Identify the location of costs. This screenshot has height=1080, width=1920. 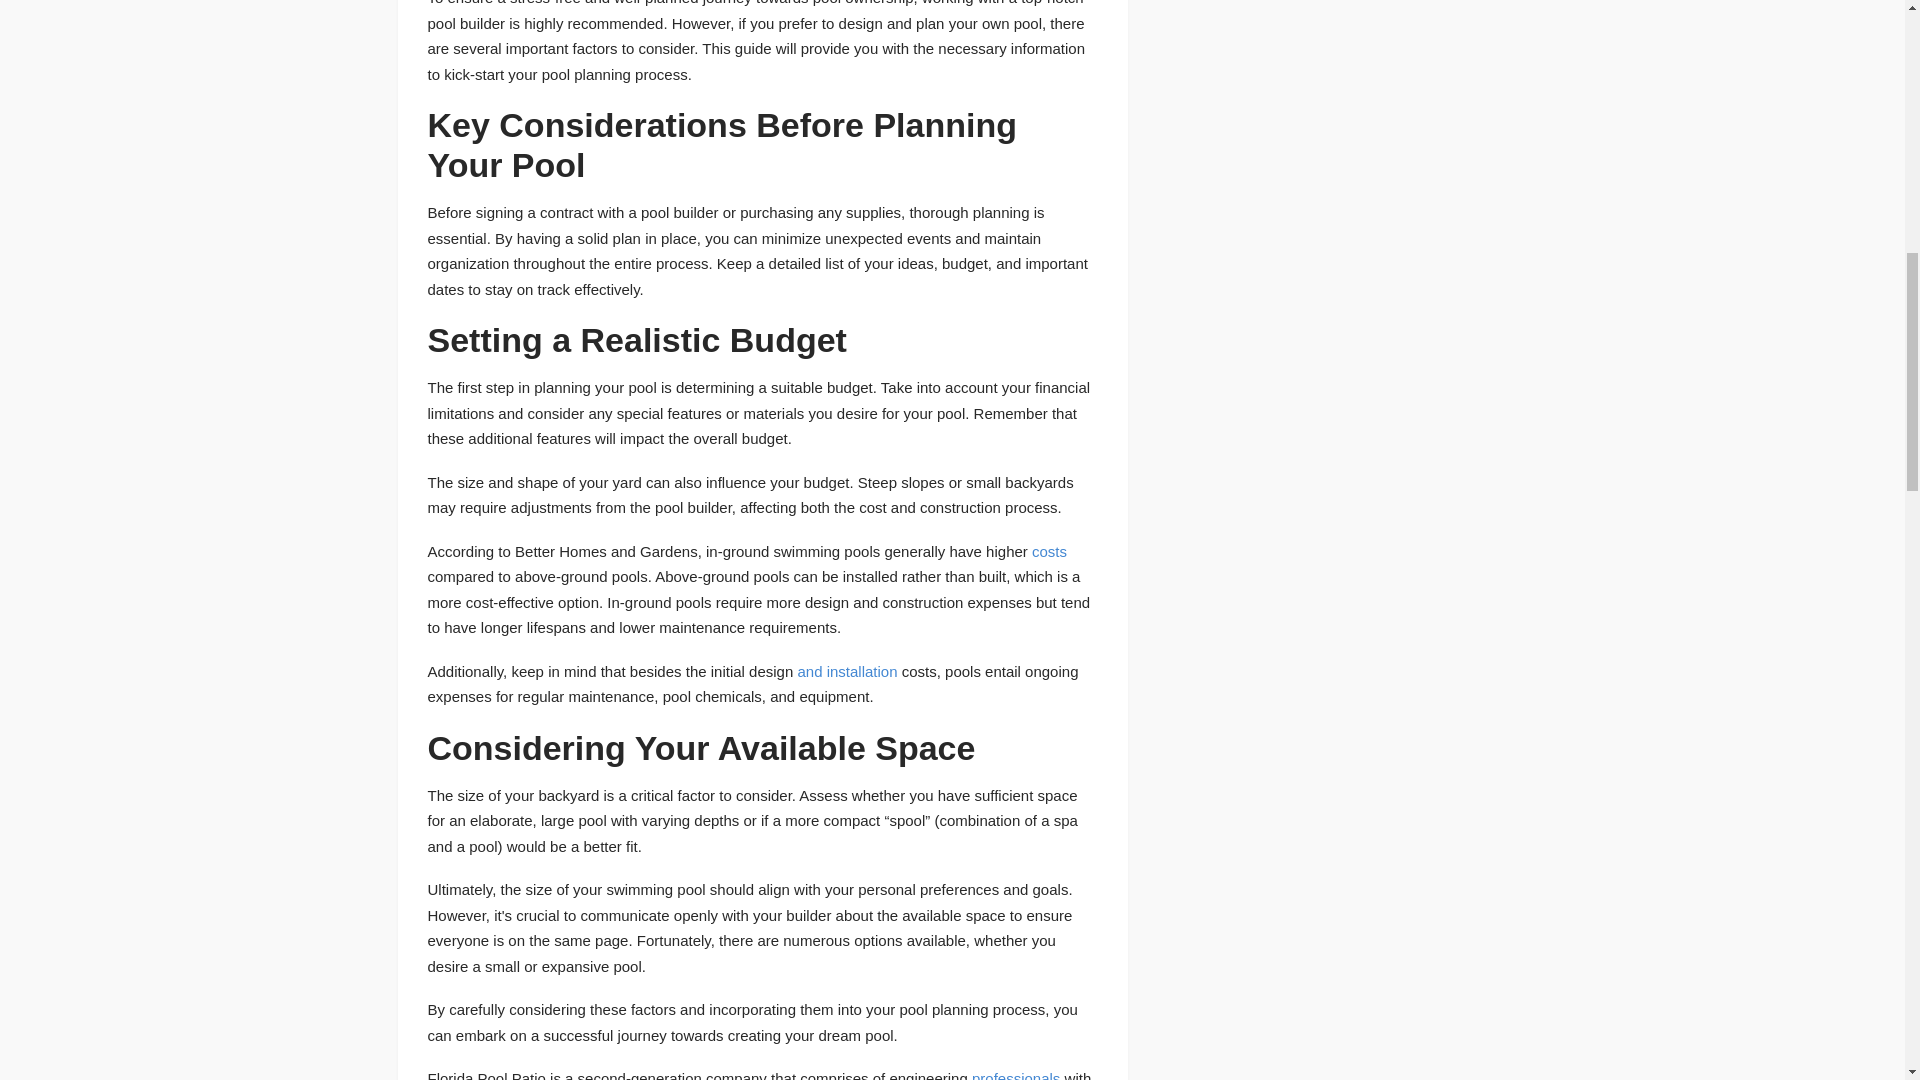
(1050, 552).